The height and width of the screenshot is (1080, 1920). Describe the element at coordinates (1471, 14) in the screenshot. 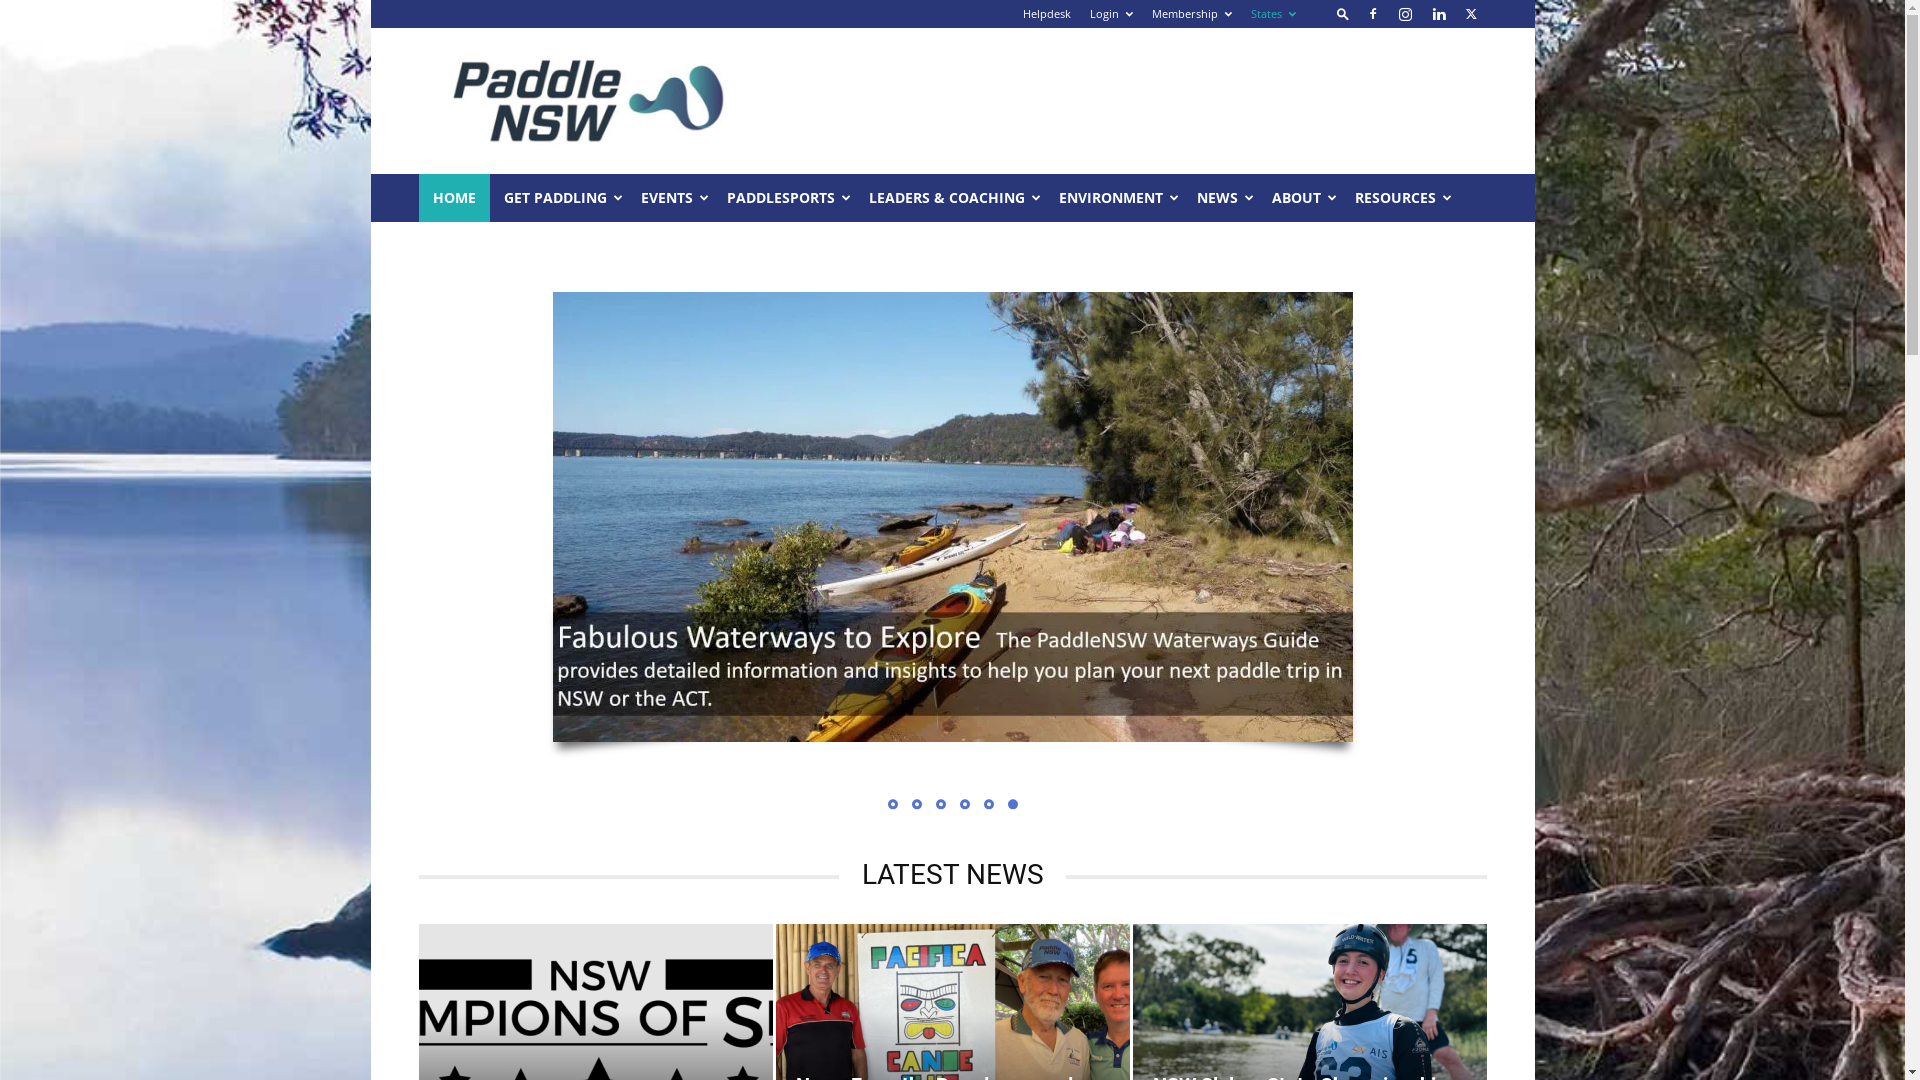

I see `Twitter` at that location.